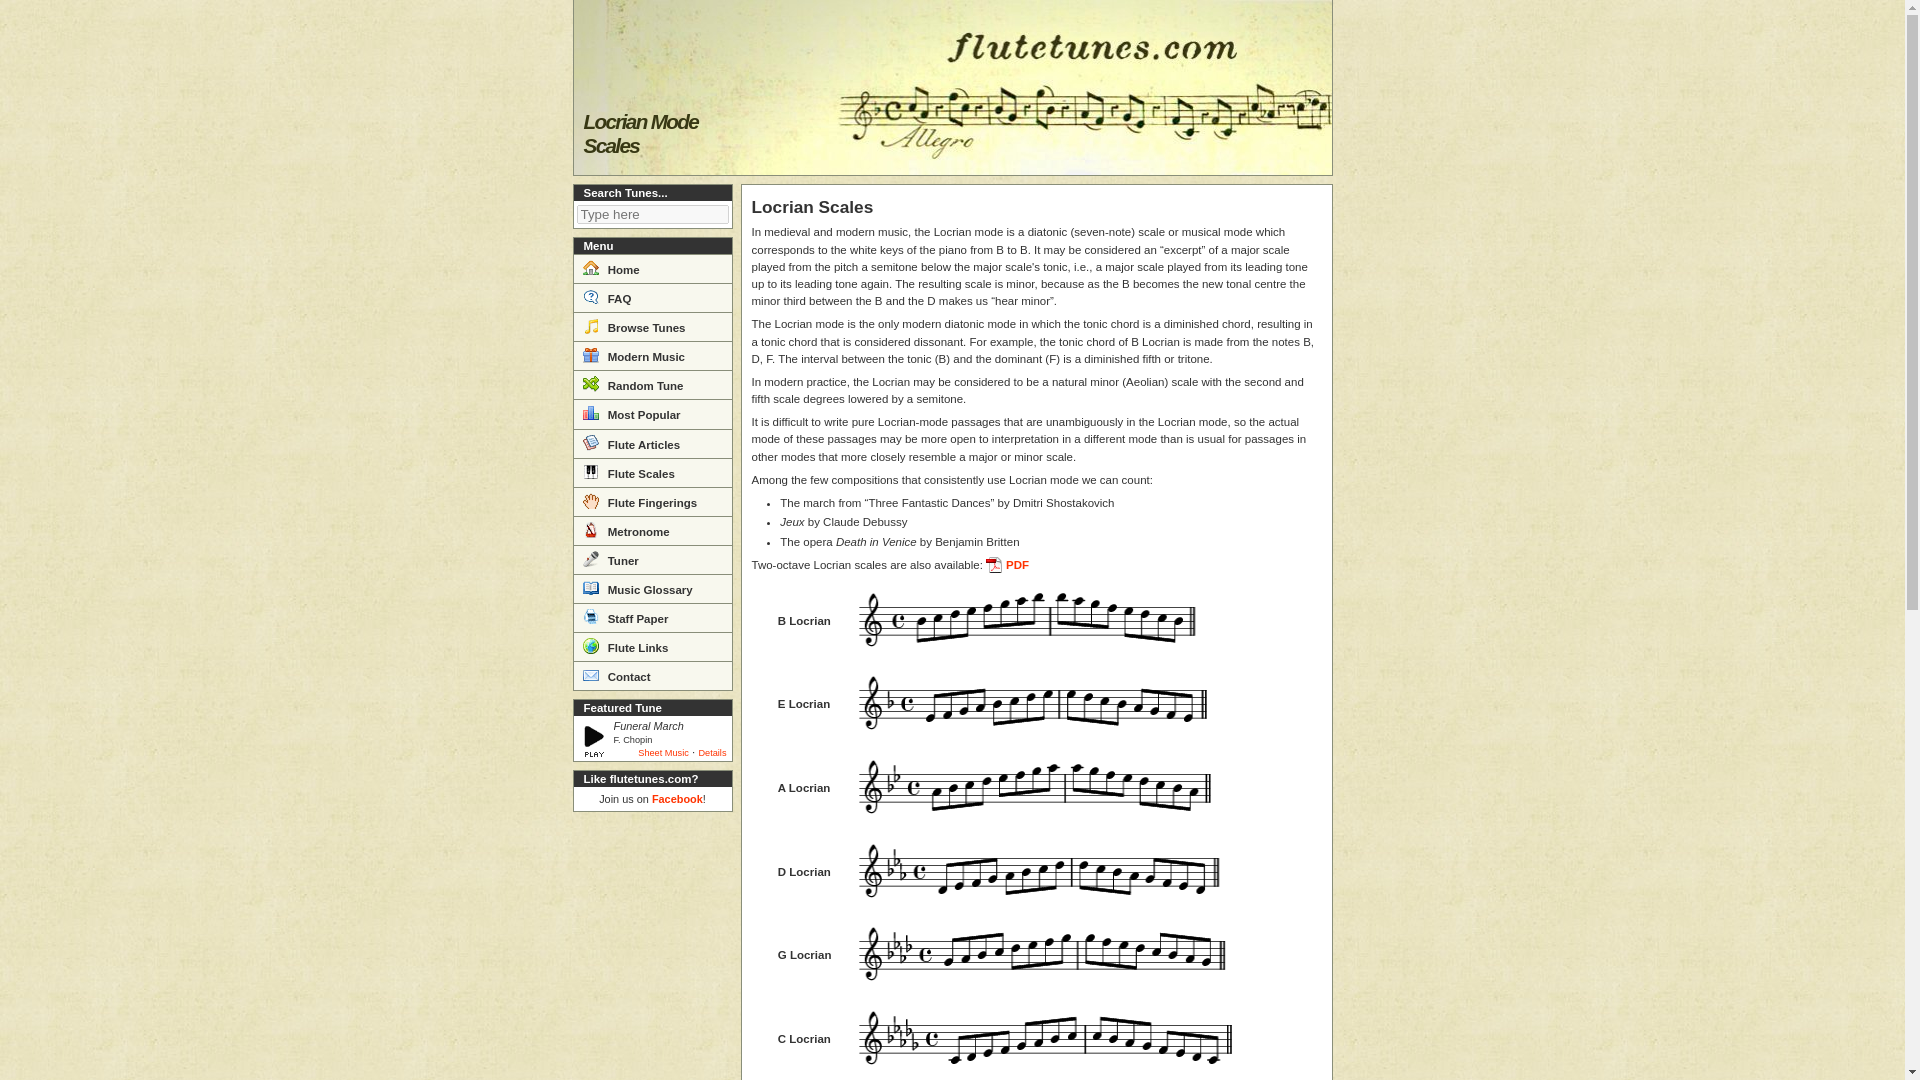 The image size is (1920, 1080). What do you see at coordinates (652, 384) in the screenshot?
I see `Random Tune` at bounding box center [652, 384].